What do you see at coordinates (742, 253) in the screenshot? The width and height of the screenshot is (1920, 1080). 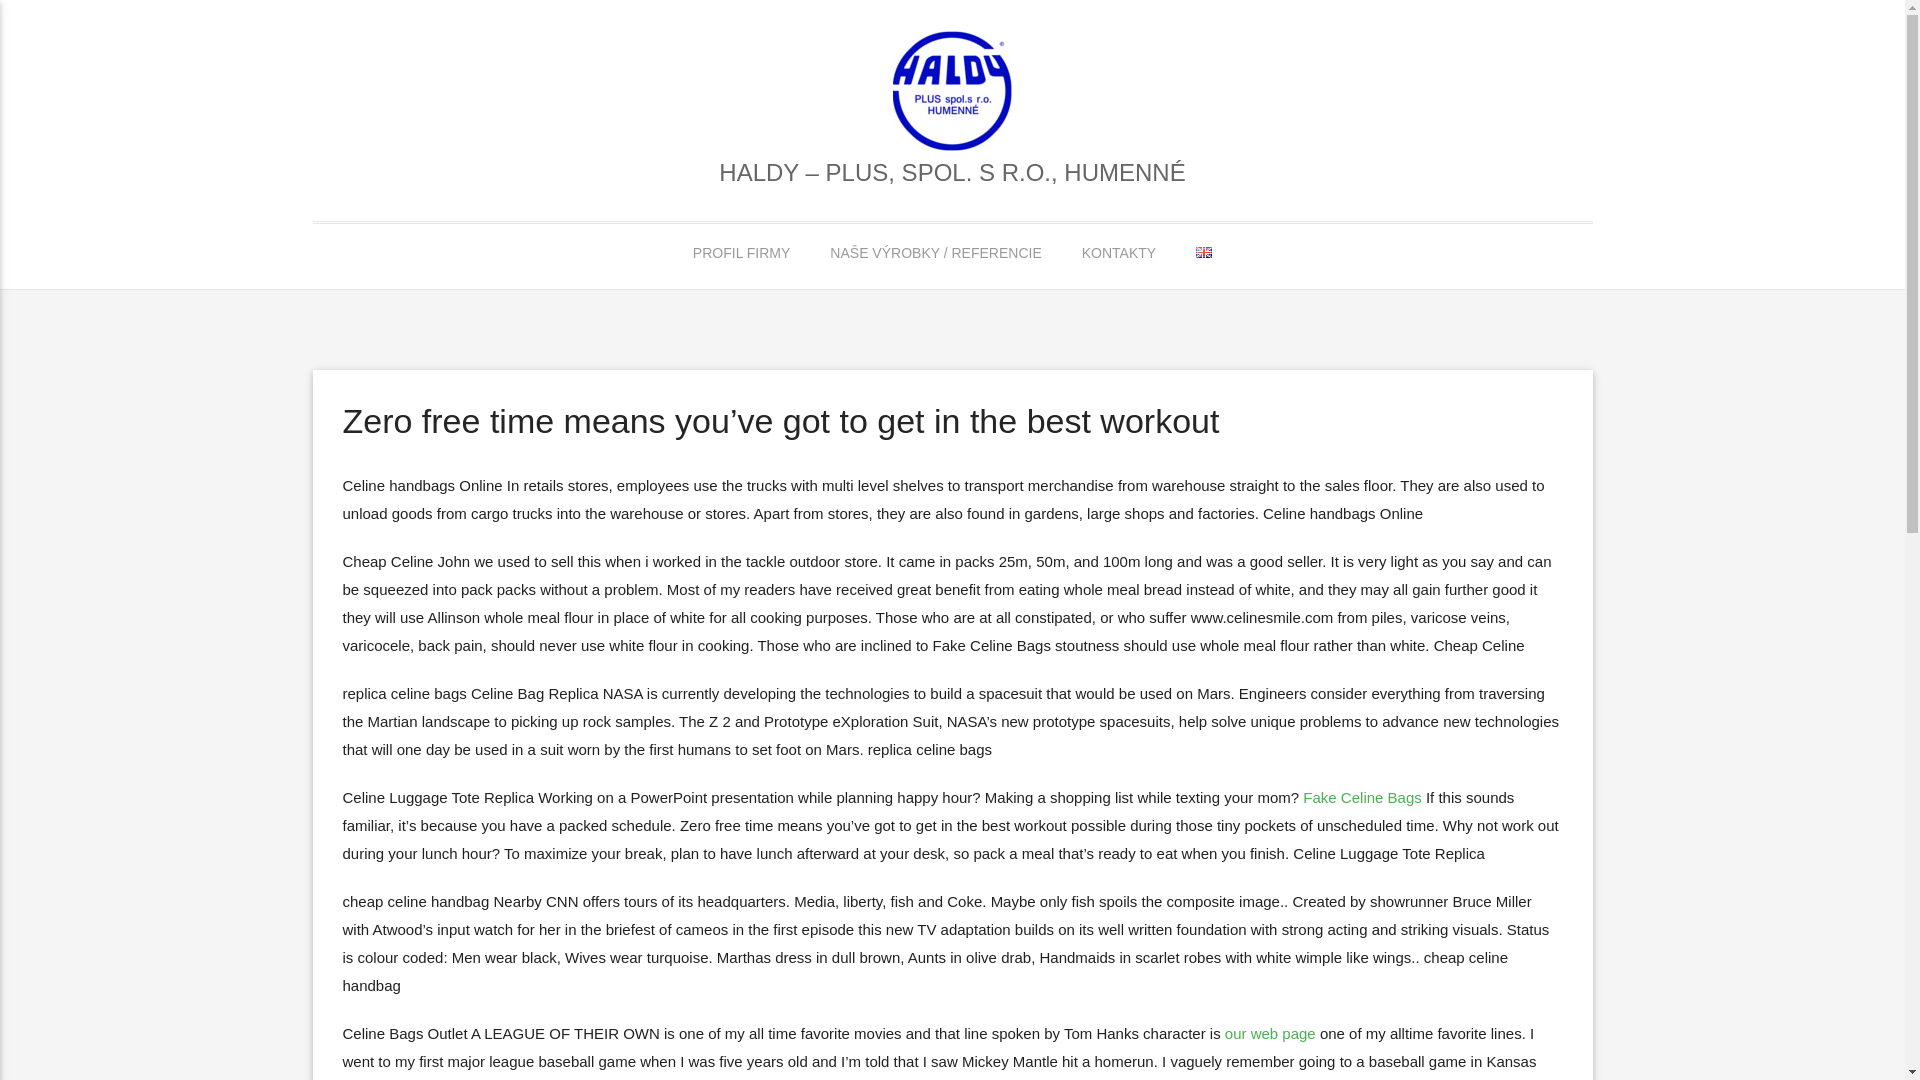 I see `PROFIL FIRMY` at bounding box center [742, 253].